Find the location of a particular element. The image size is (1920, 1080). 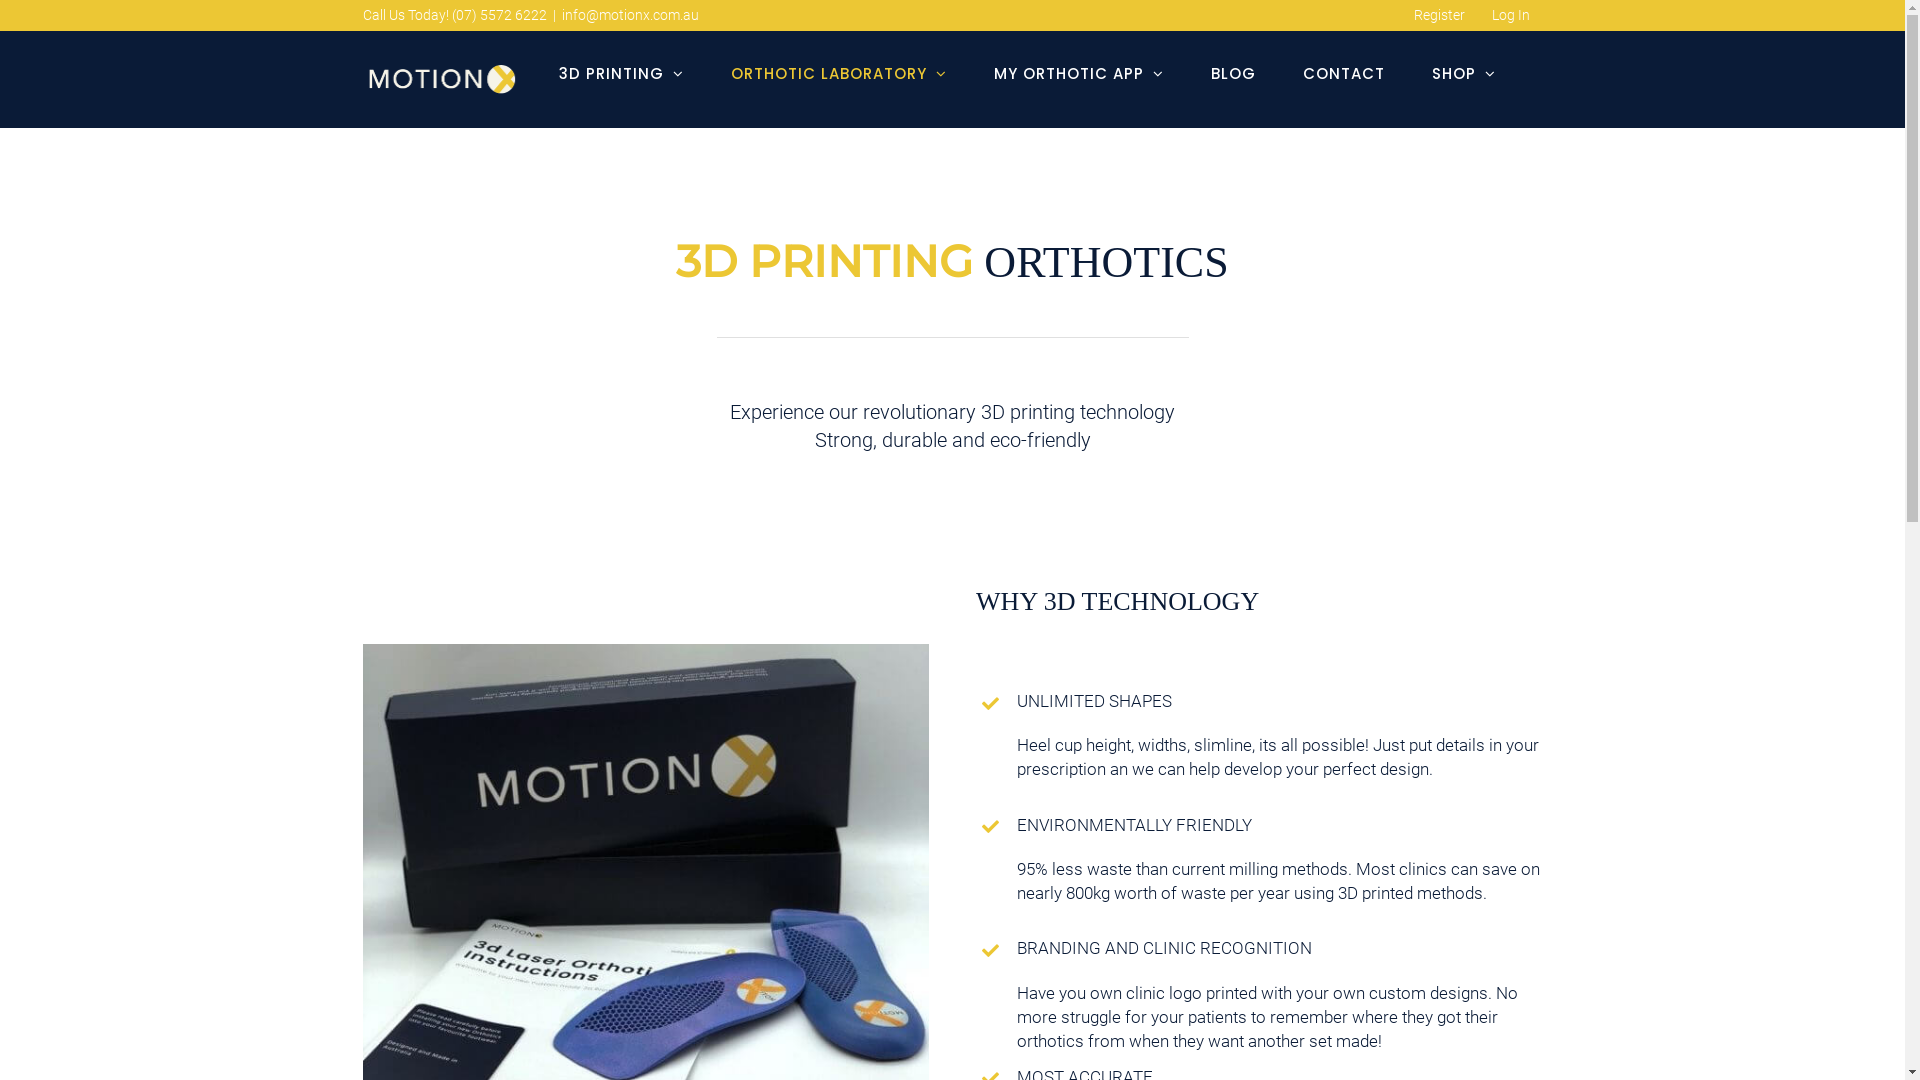

3D PRINTING is located at coordinates (620, 73).